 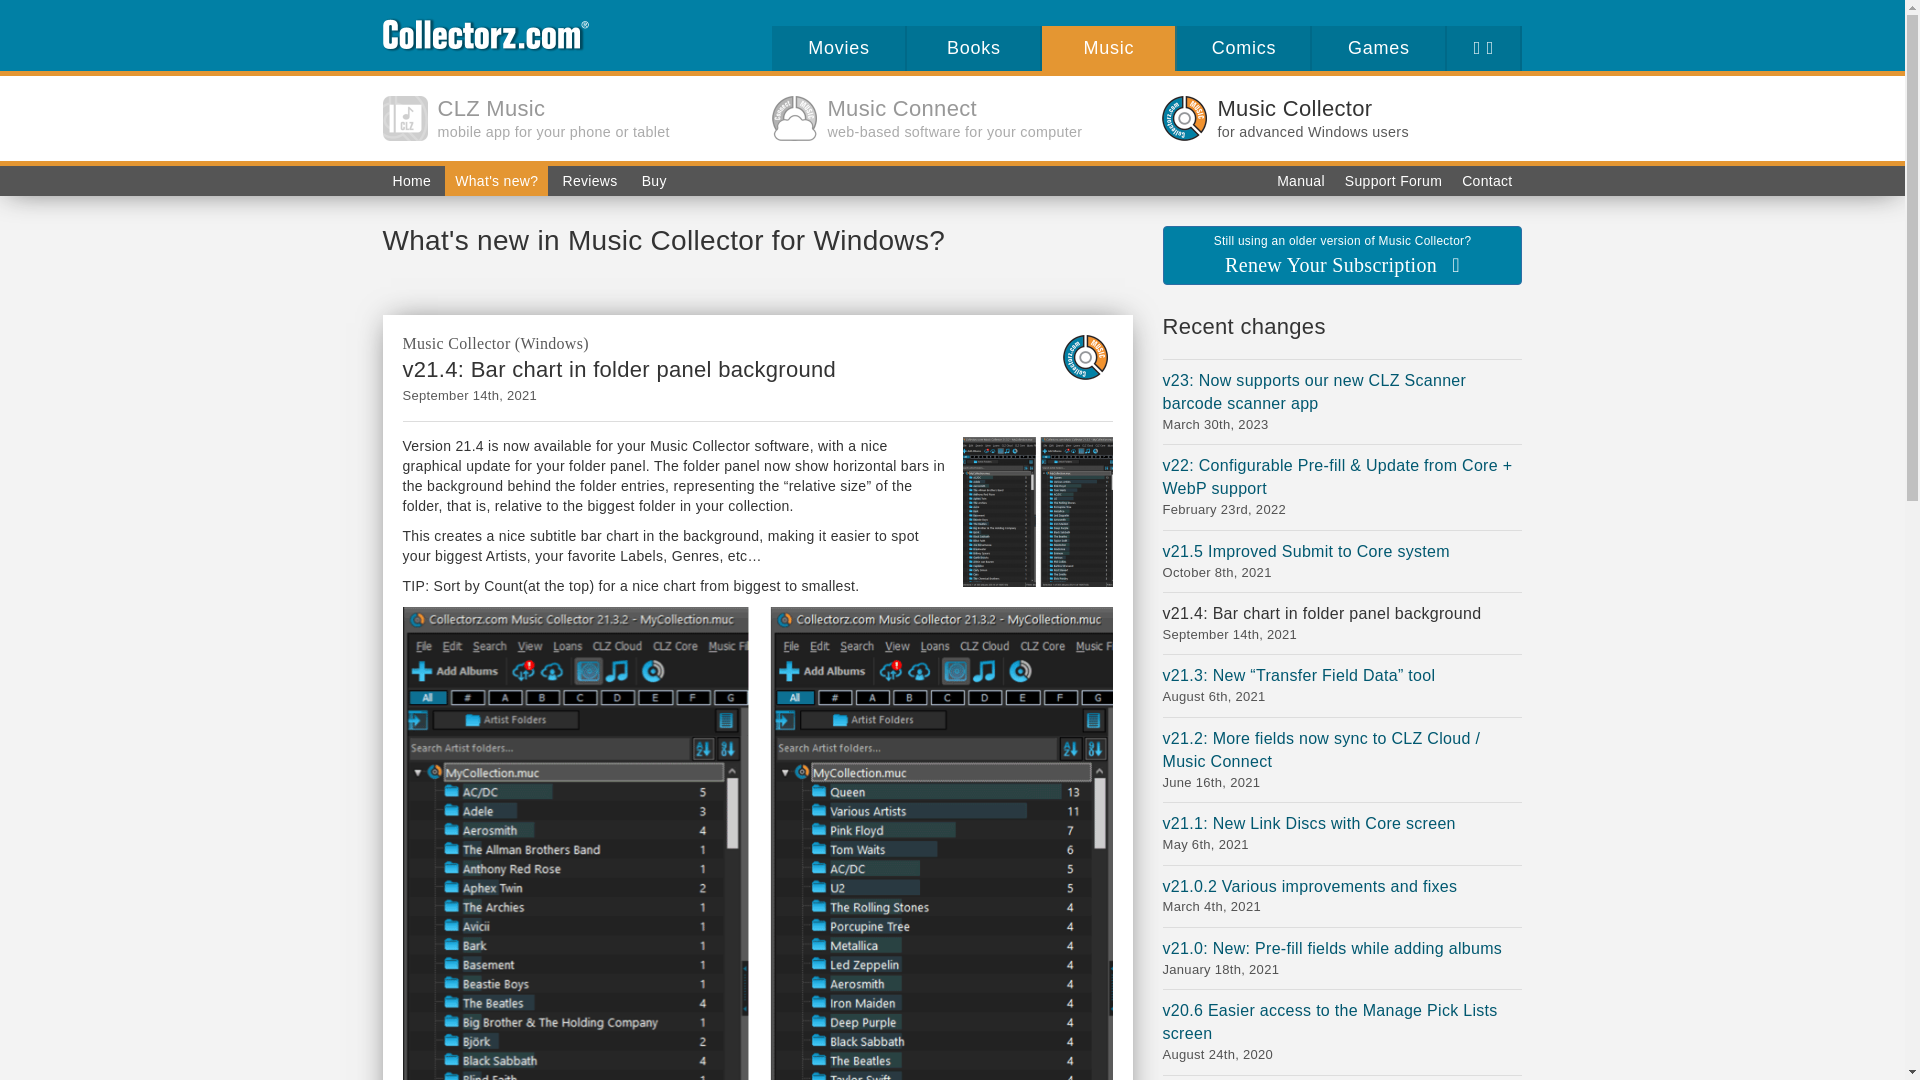 I want to click on Home, so click(x=1486, y=180).